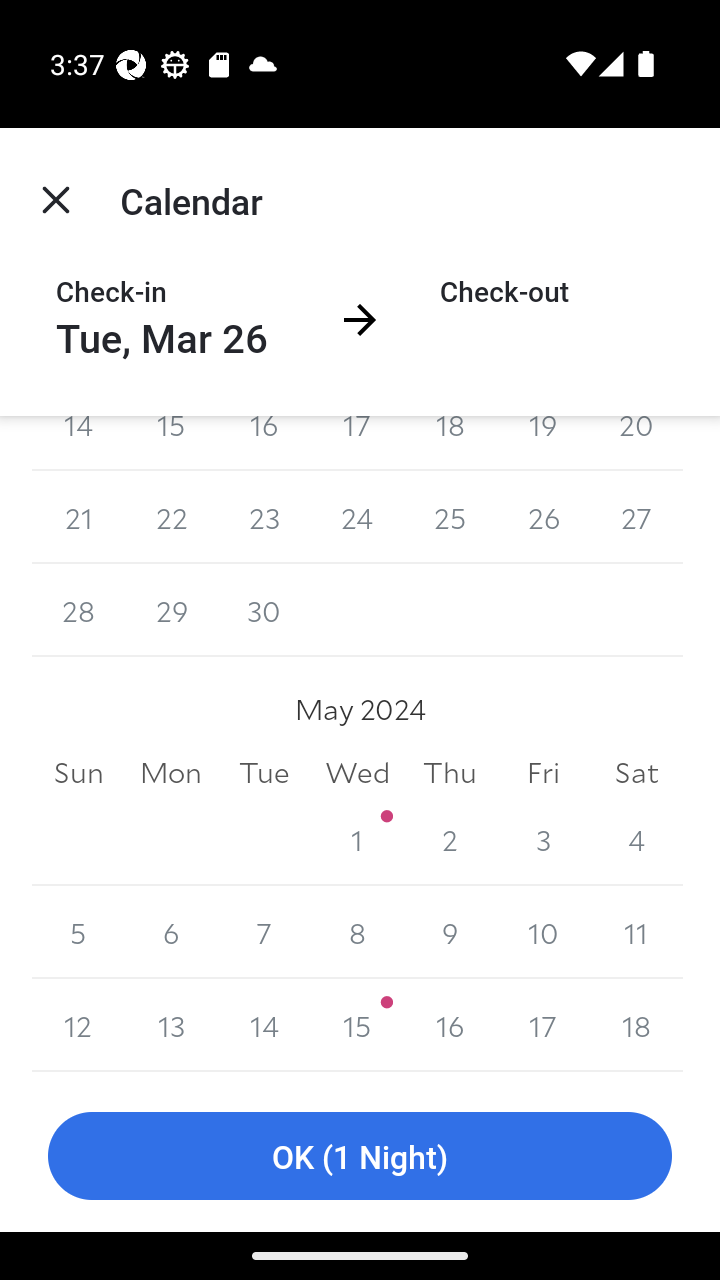 The height and width of the screenshot is (1280, 720). Describe the element at coordinates (636, 839) in the screenshot. I see `4 4 May 2024` at that location.